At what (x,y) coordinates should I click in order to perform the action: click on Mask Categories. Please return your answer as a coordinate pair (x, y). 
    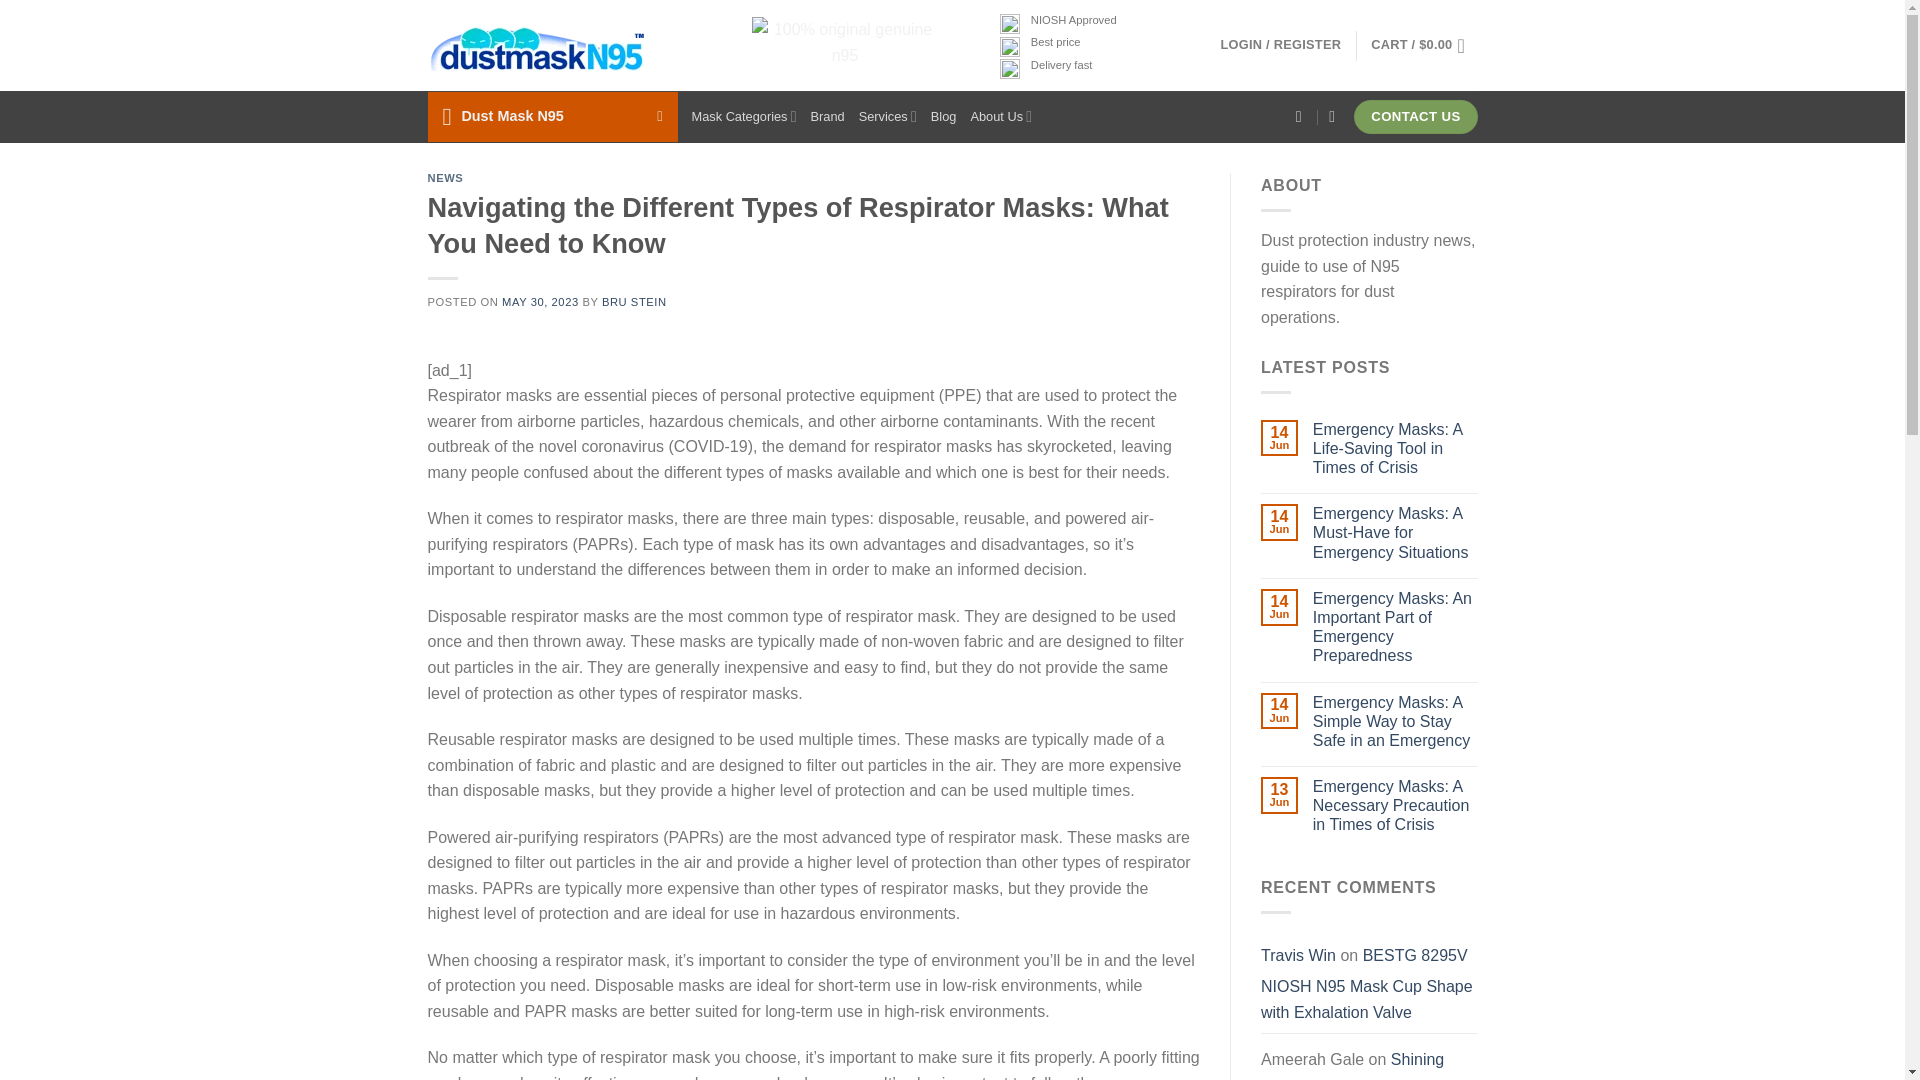
    Looking at the image, I should click on (744, 116).